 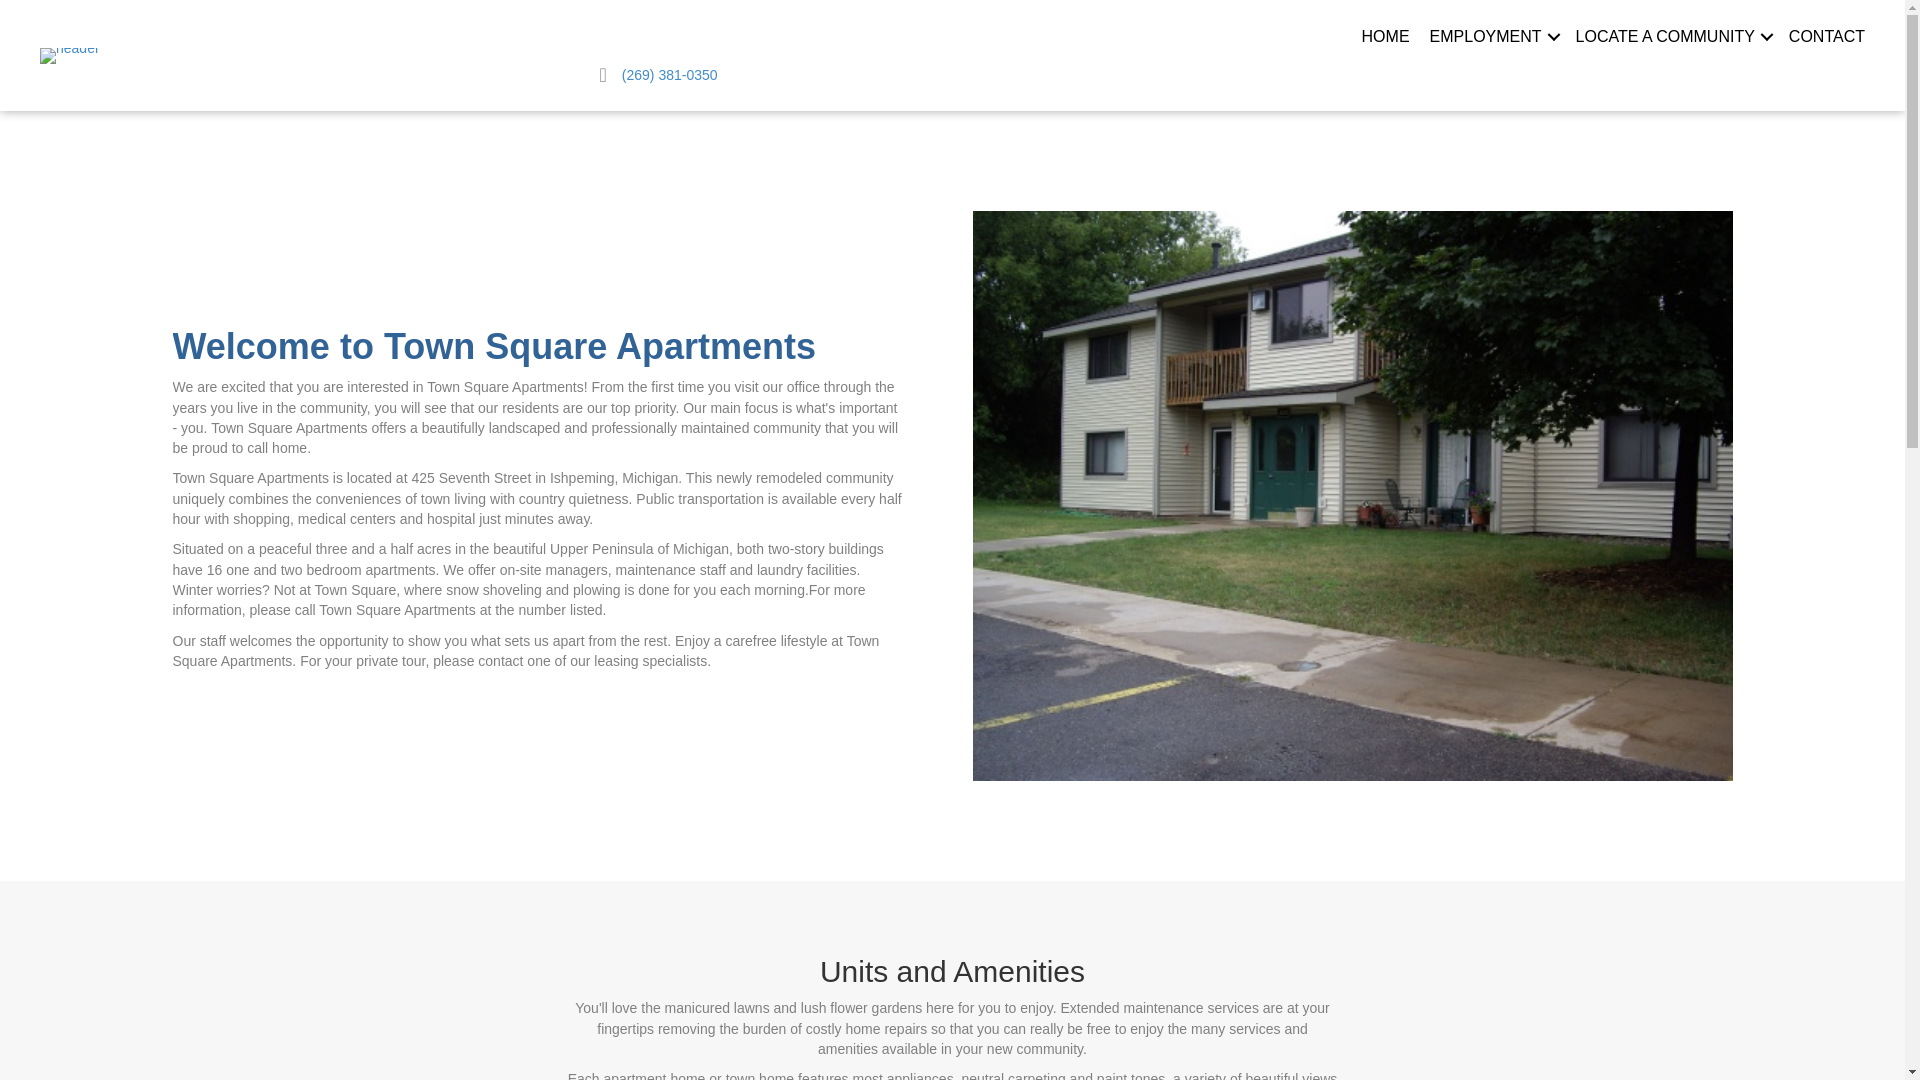 I want to click on LOCATE A COMMUNITY, so click(x=1672, y=38).